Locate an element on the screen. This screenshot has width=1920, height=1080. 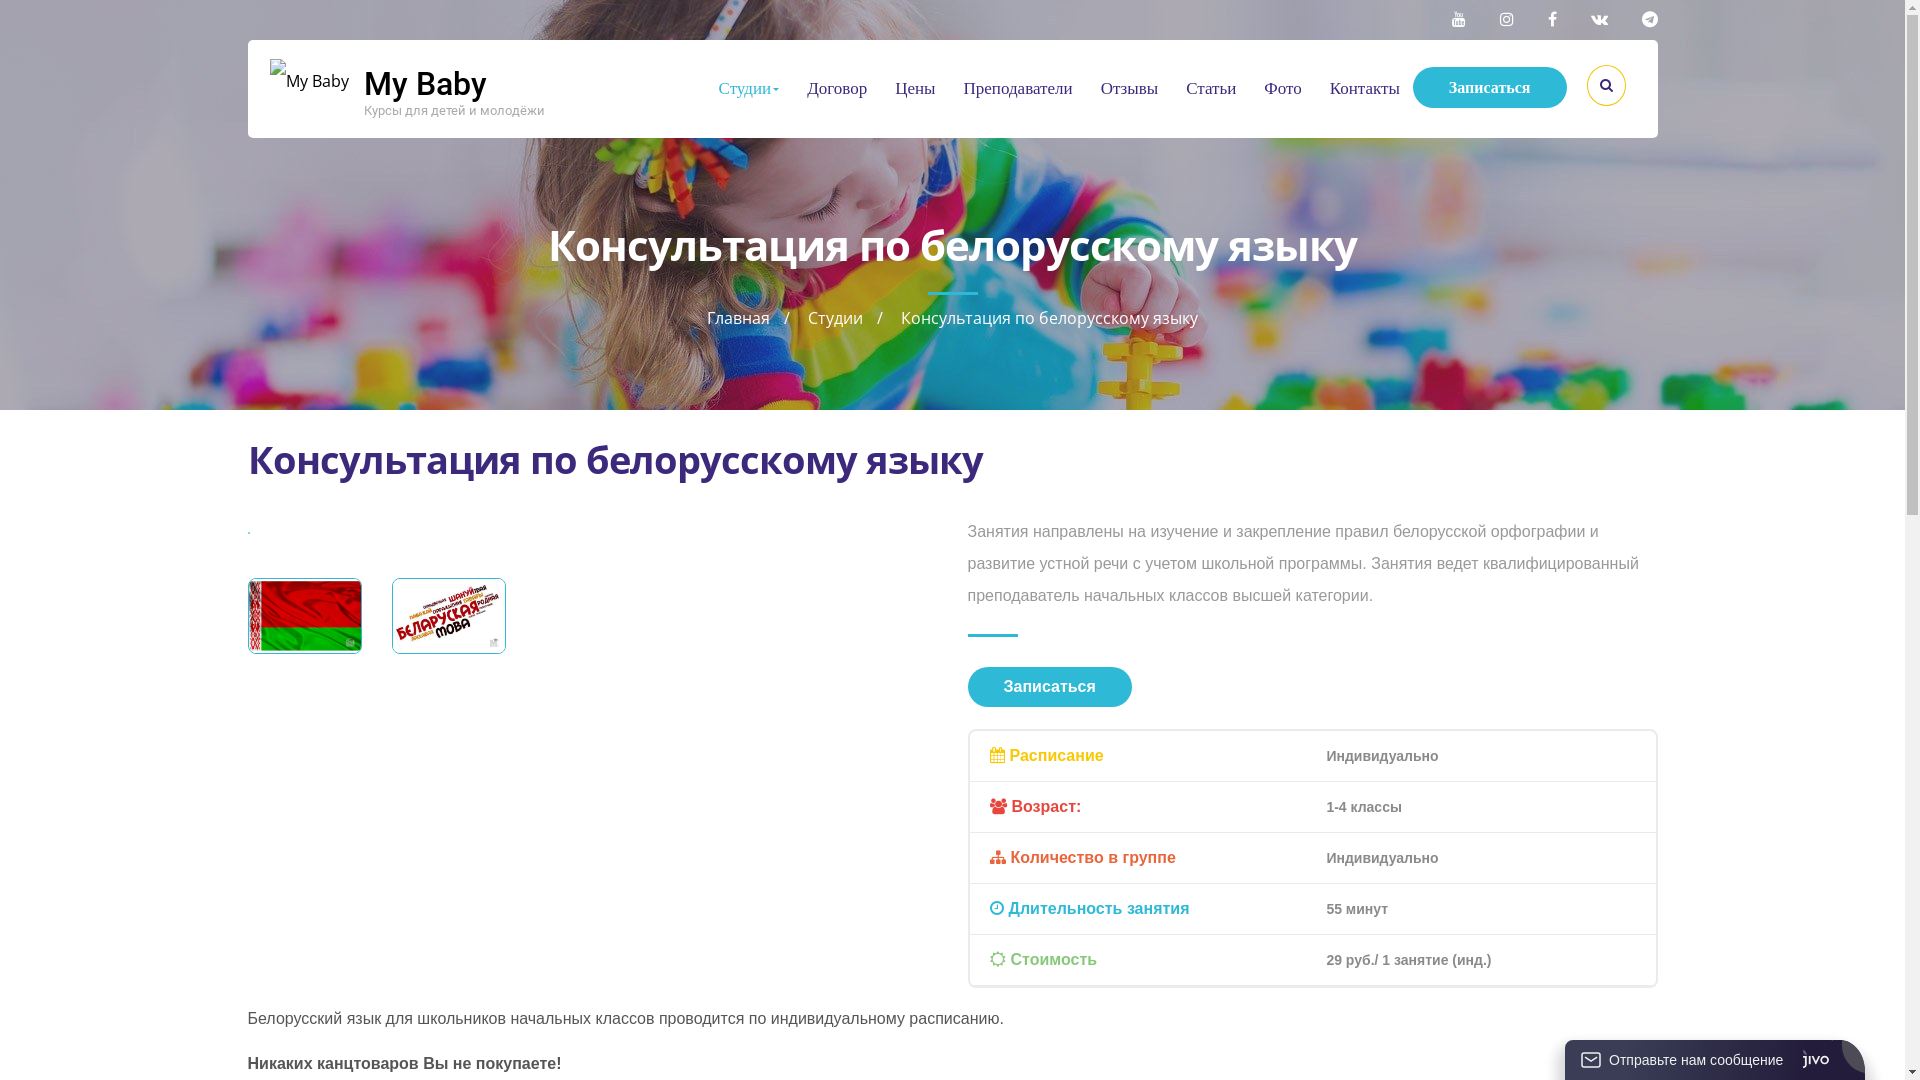
My Baby is located at coordinates (426, 84).